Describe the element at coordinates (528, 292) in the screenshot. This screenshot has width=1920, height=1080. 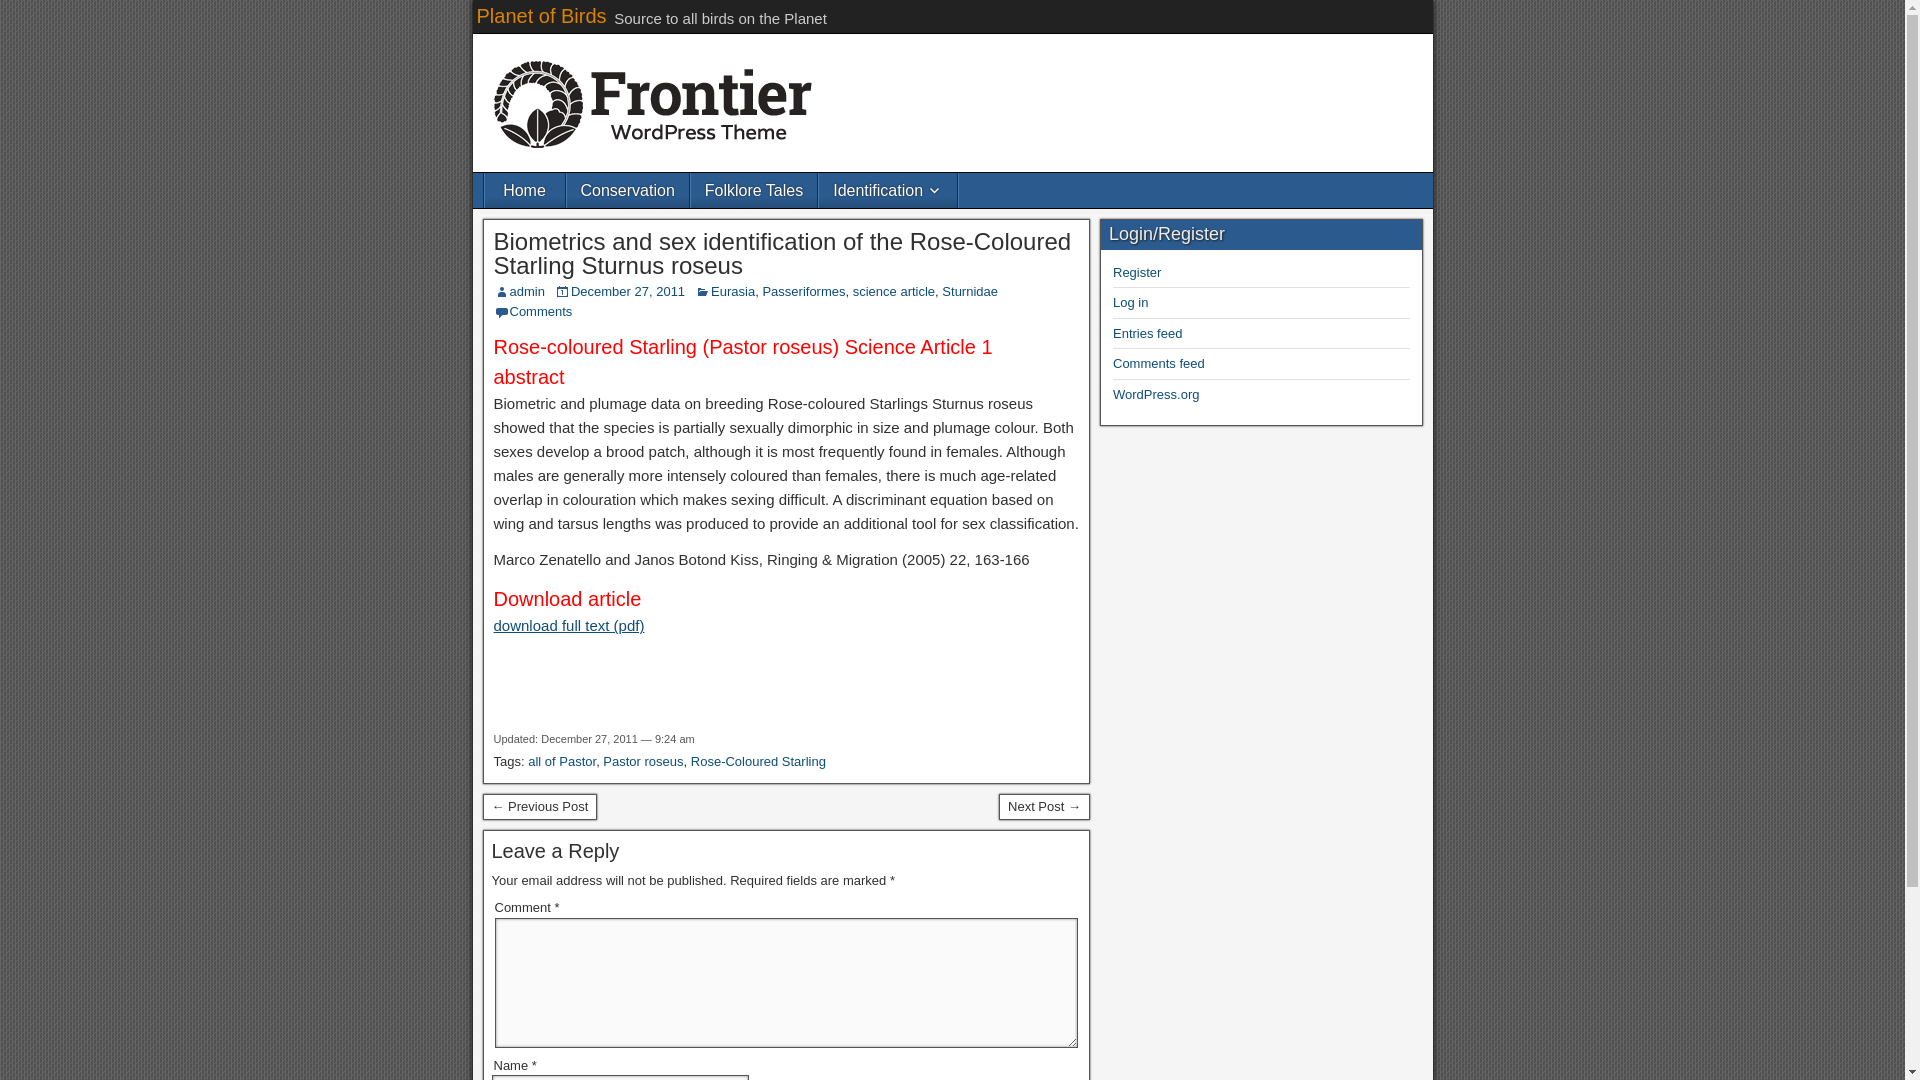
I see `admin` at that location.